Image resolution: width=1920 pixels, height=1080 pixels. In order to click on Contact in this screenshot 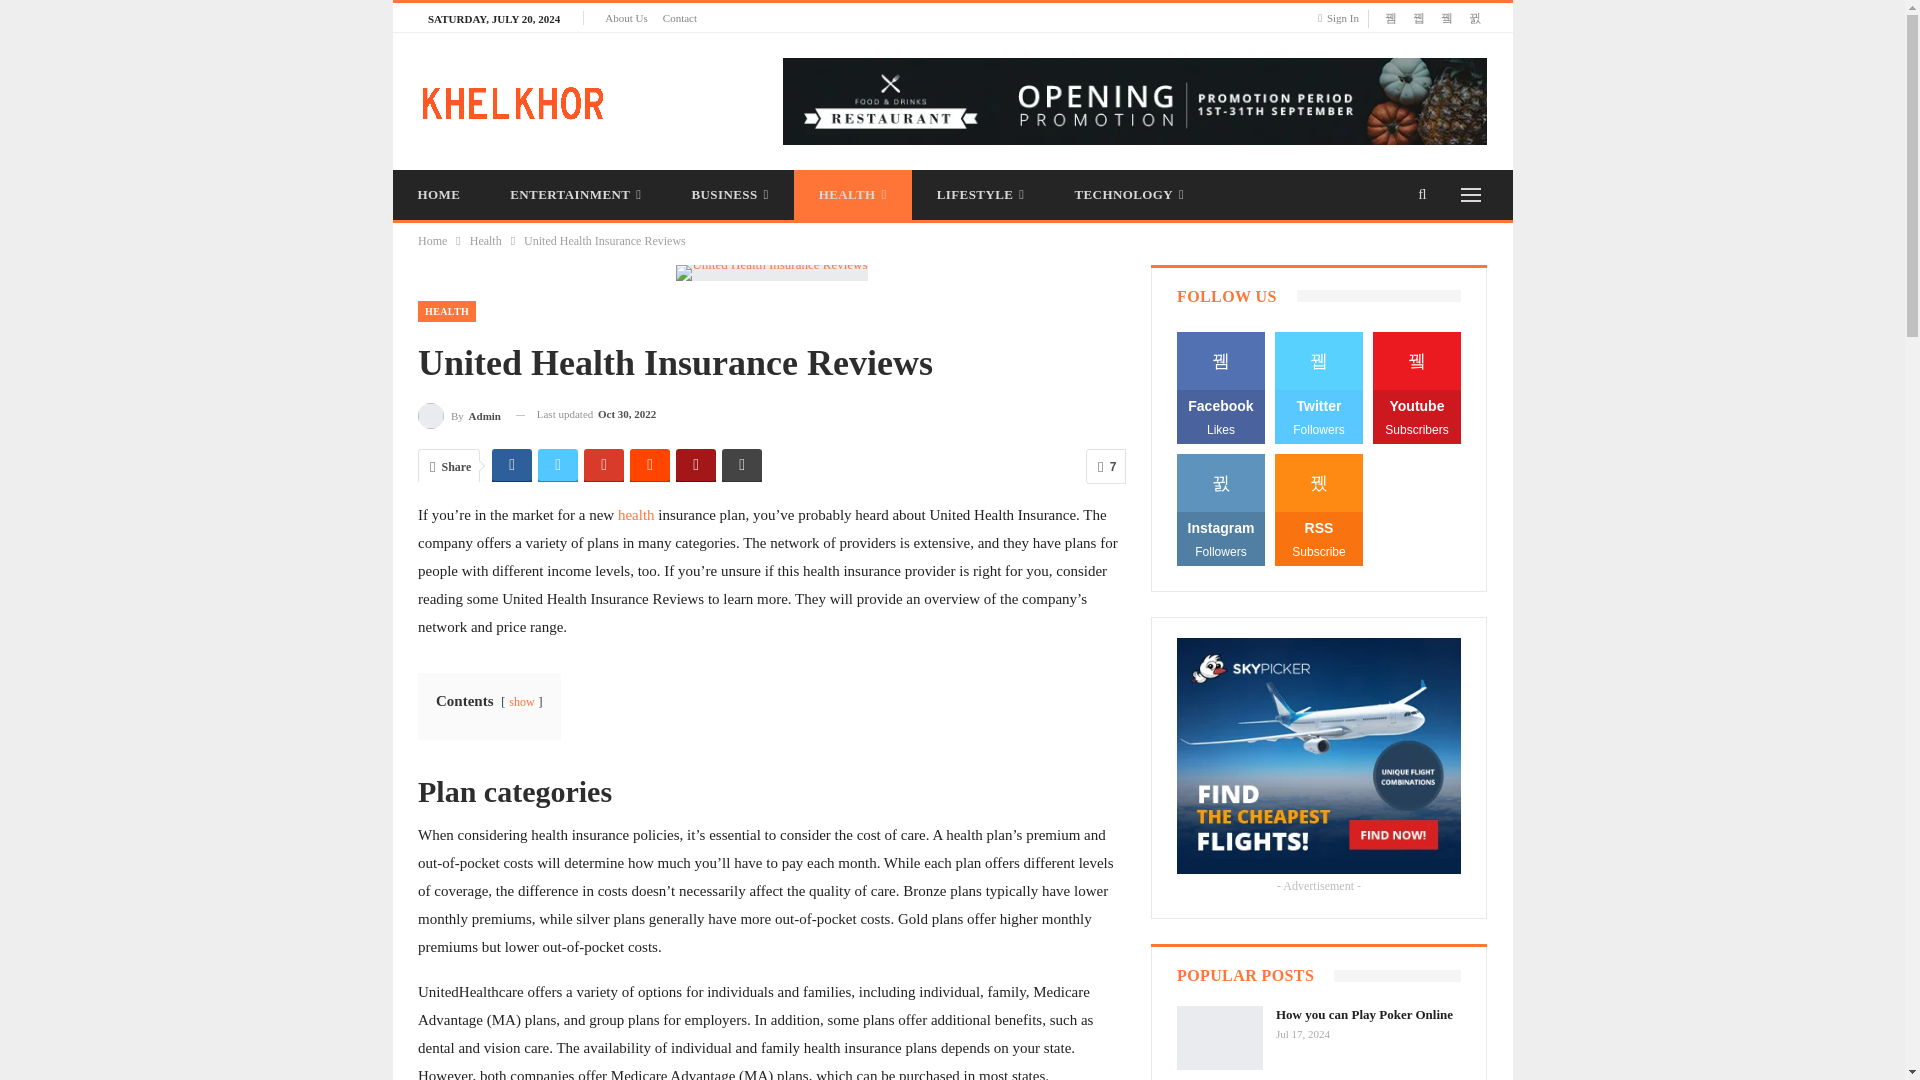, I will do `click(679, 17)`.